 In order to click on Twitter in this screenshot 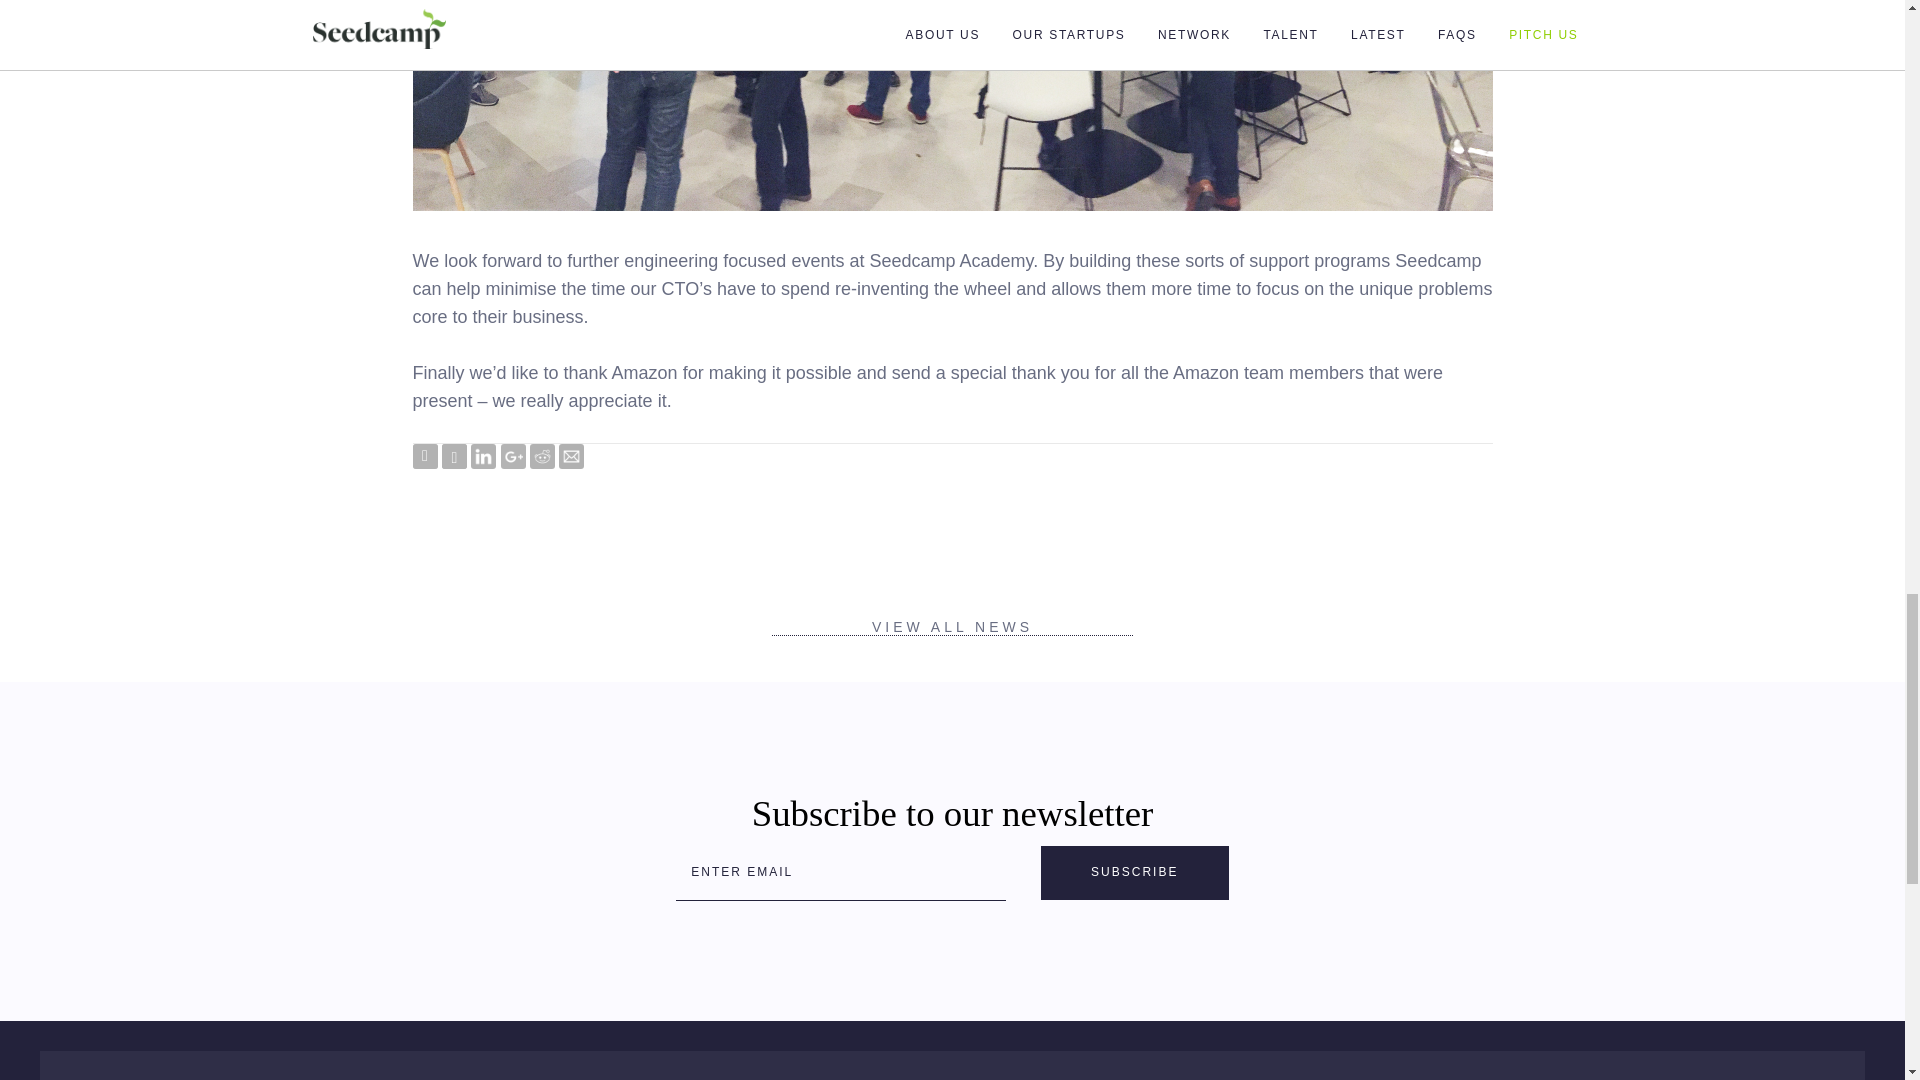, I will do `click(424, 456)`.